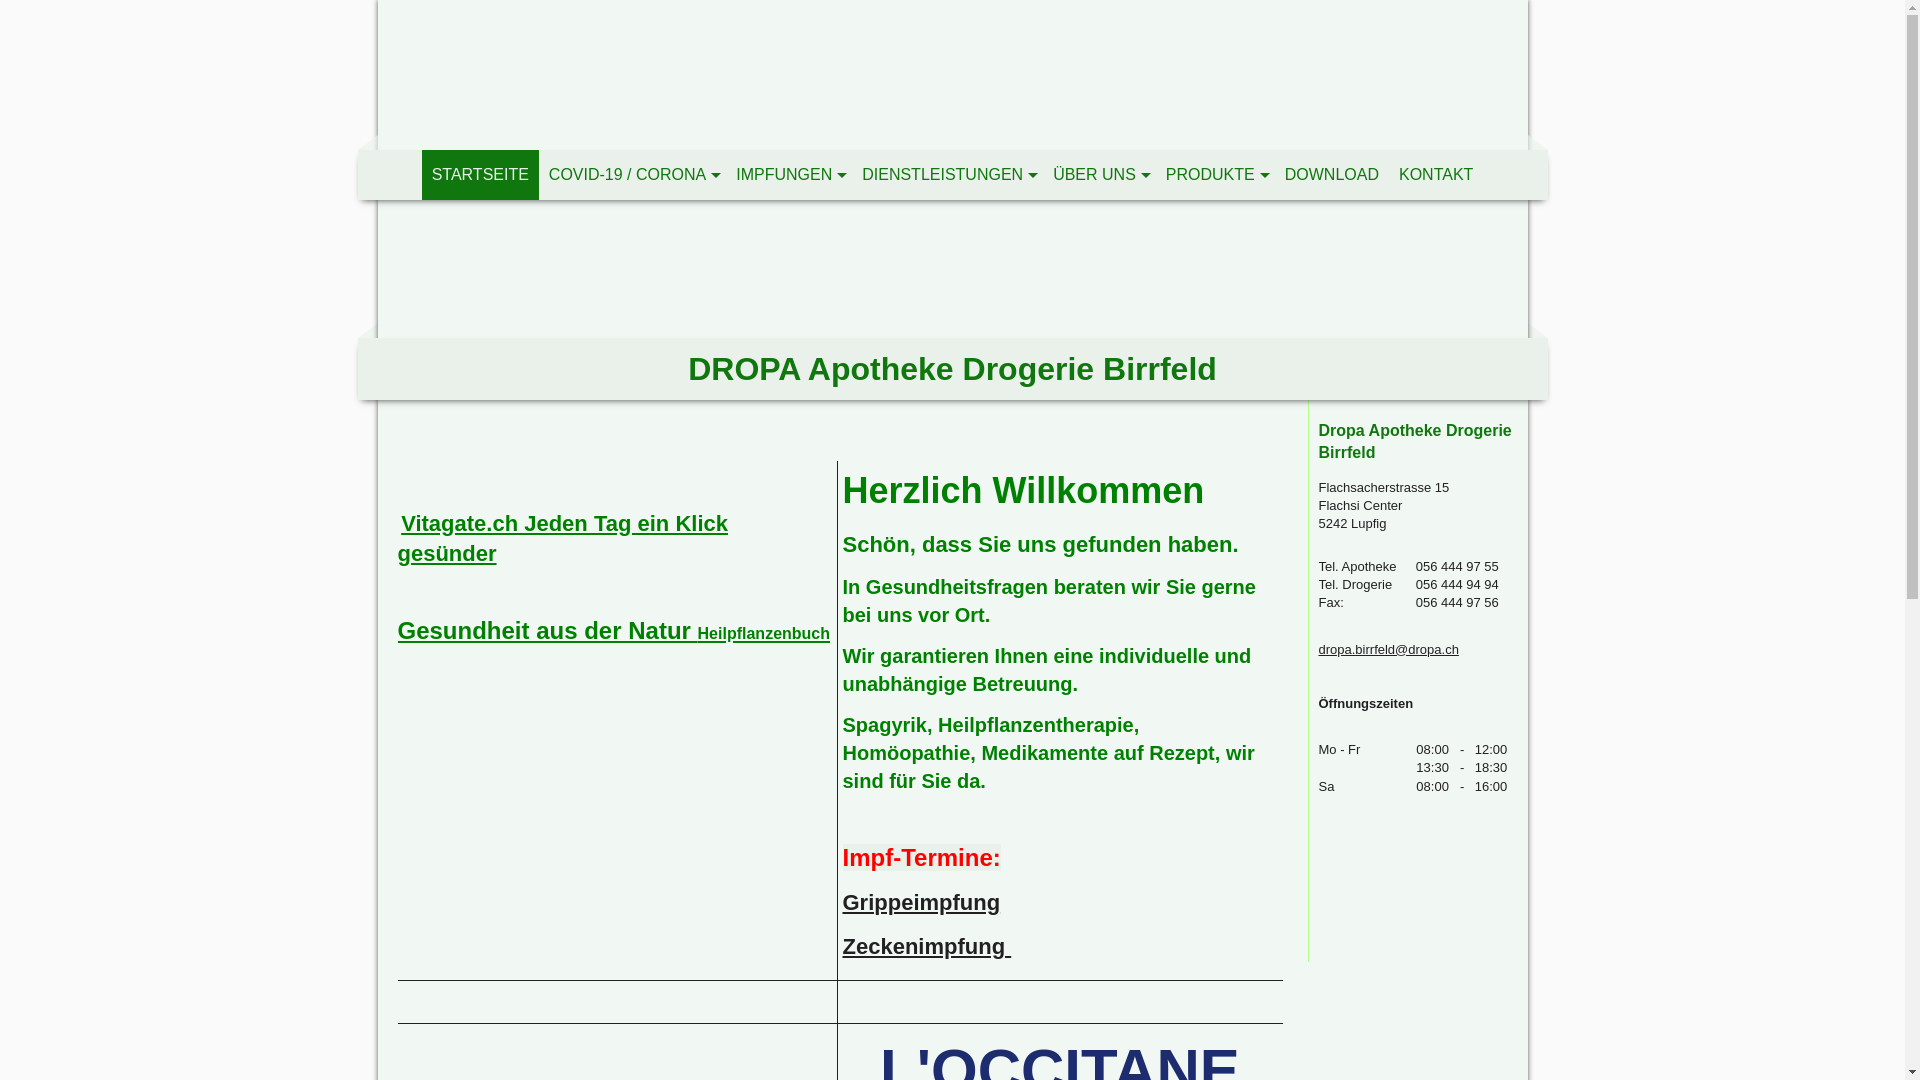 The width and height of the screenshot is (1920, 1080). I want to click on  , so click(953, 75).